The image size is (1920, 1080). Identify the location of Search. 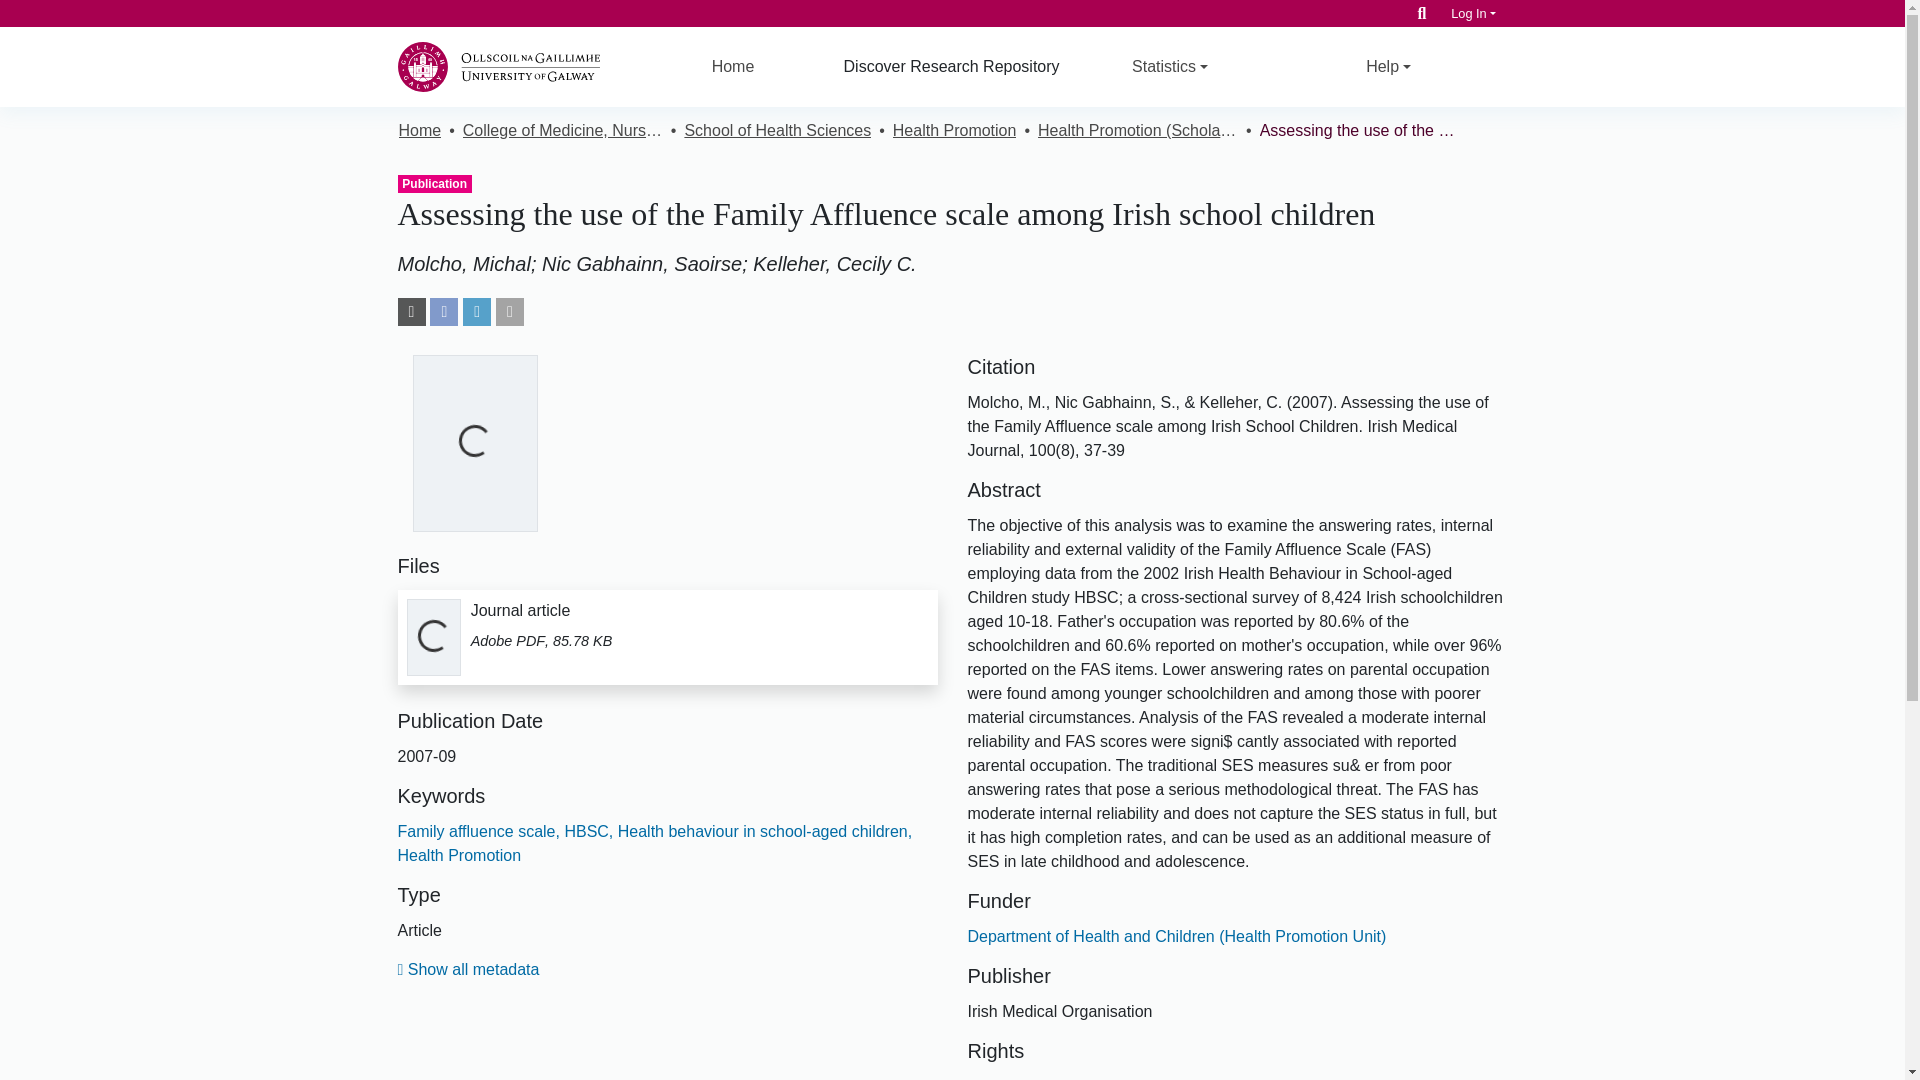
(954, 130).